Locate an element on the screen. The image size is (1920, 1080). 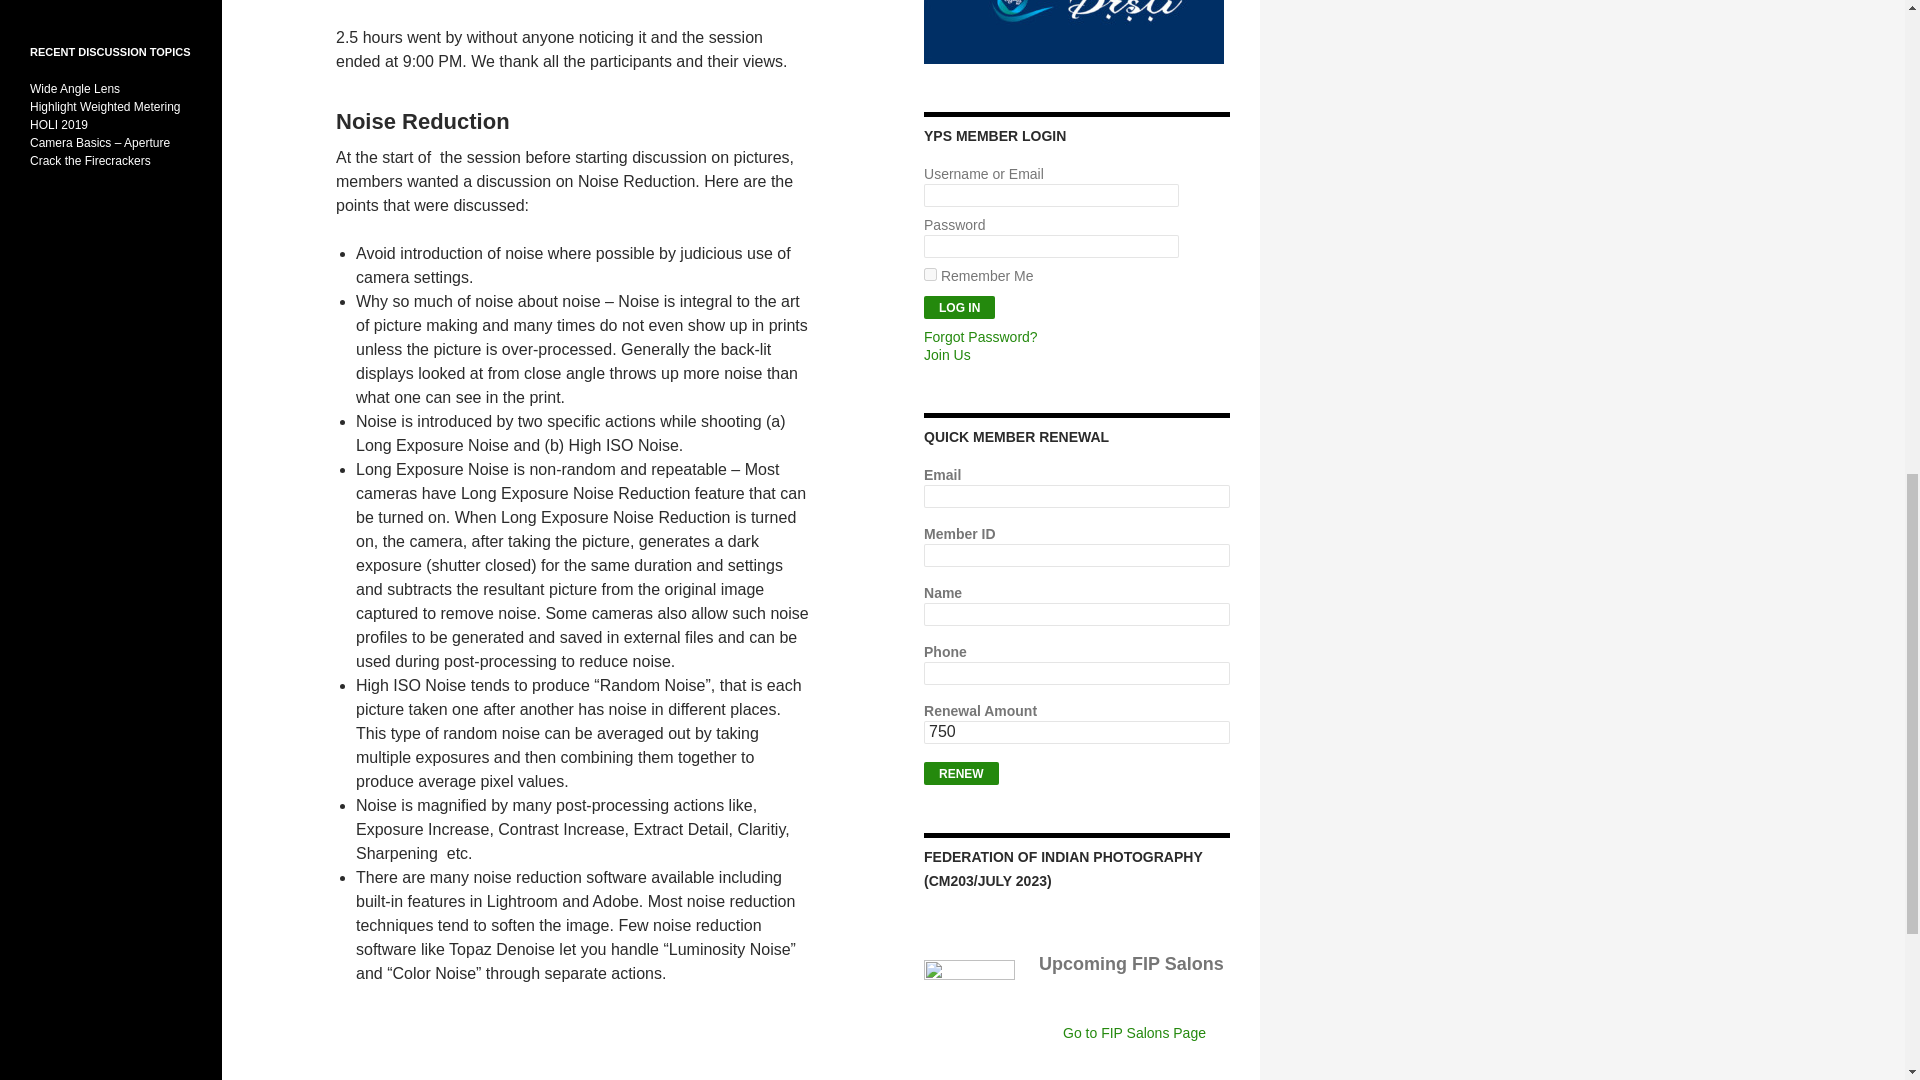
Join Us is located at coordinates (947, 354).